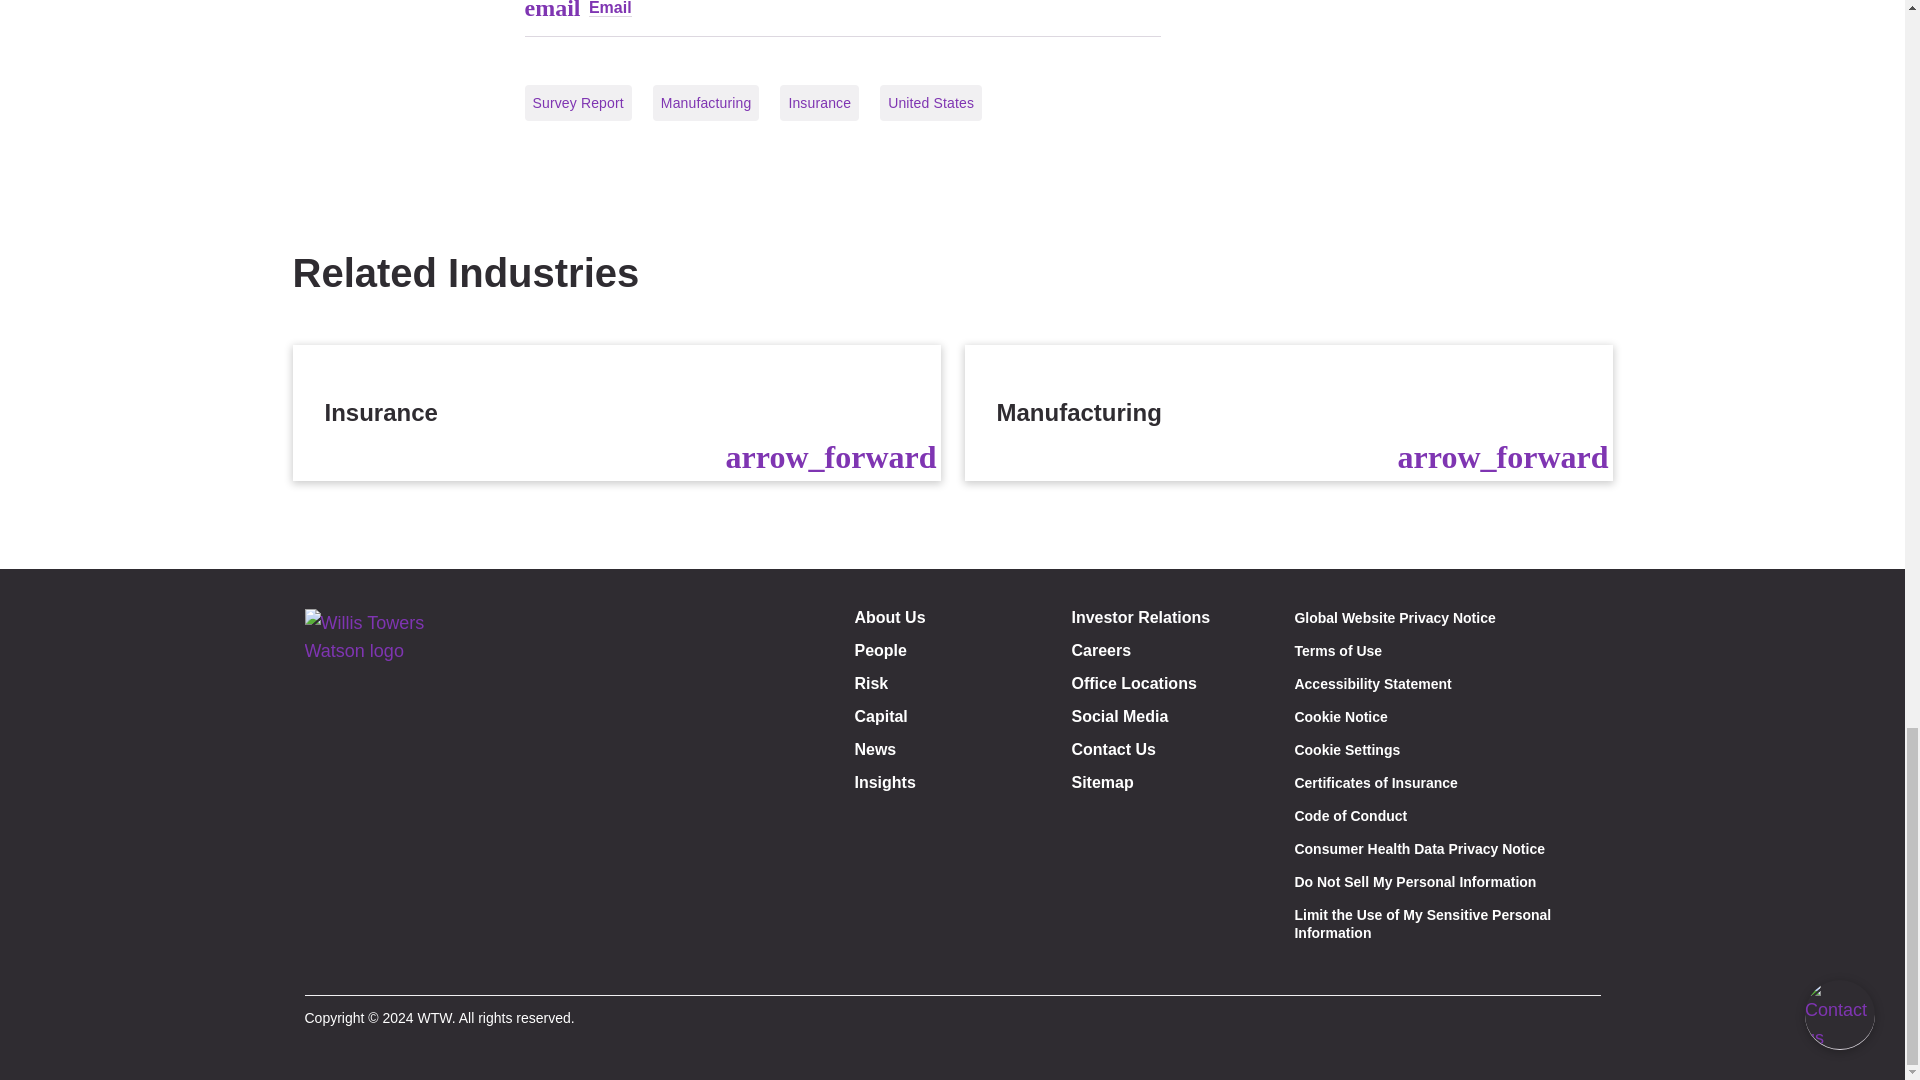  I want to click on Manufacturing, so click(1288, 412).